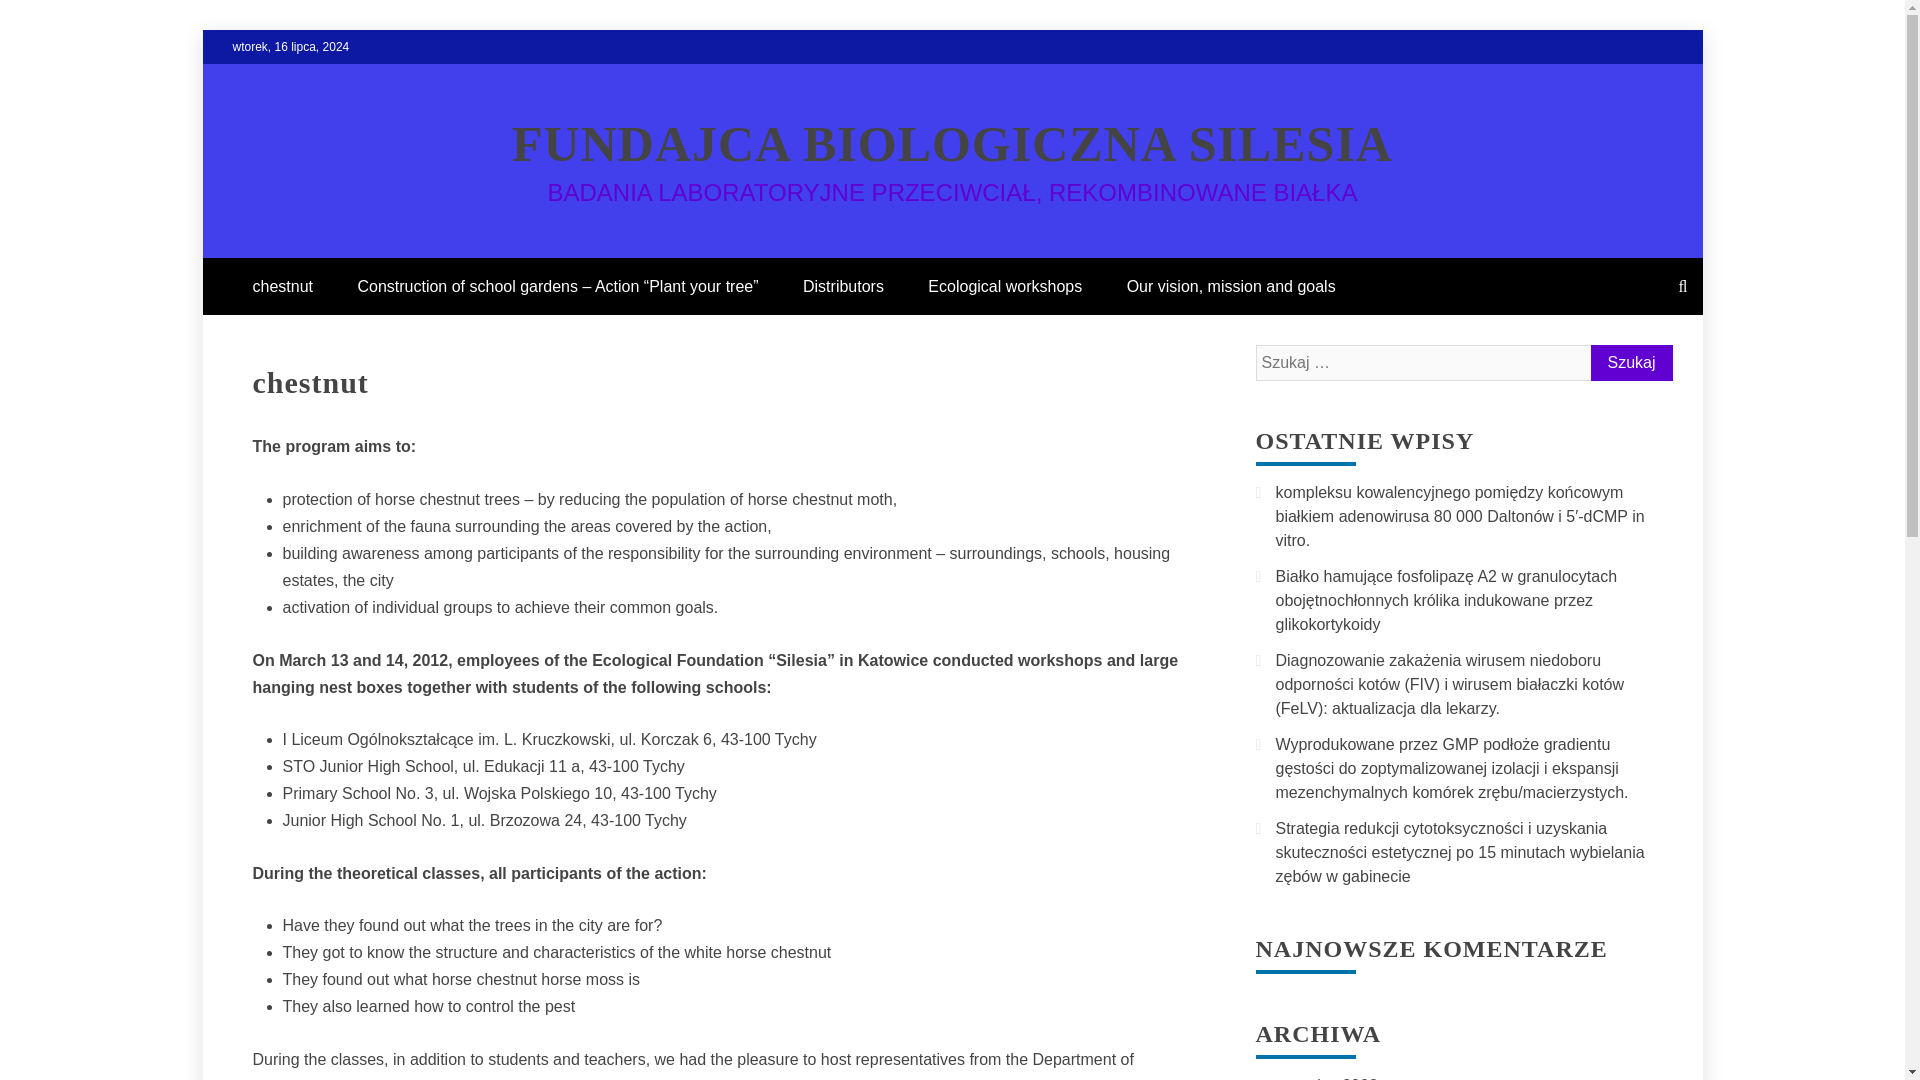 This screenshot has height=1080, width=1920. I want to click on Szukaj, so click(1630, 362).